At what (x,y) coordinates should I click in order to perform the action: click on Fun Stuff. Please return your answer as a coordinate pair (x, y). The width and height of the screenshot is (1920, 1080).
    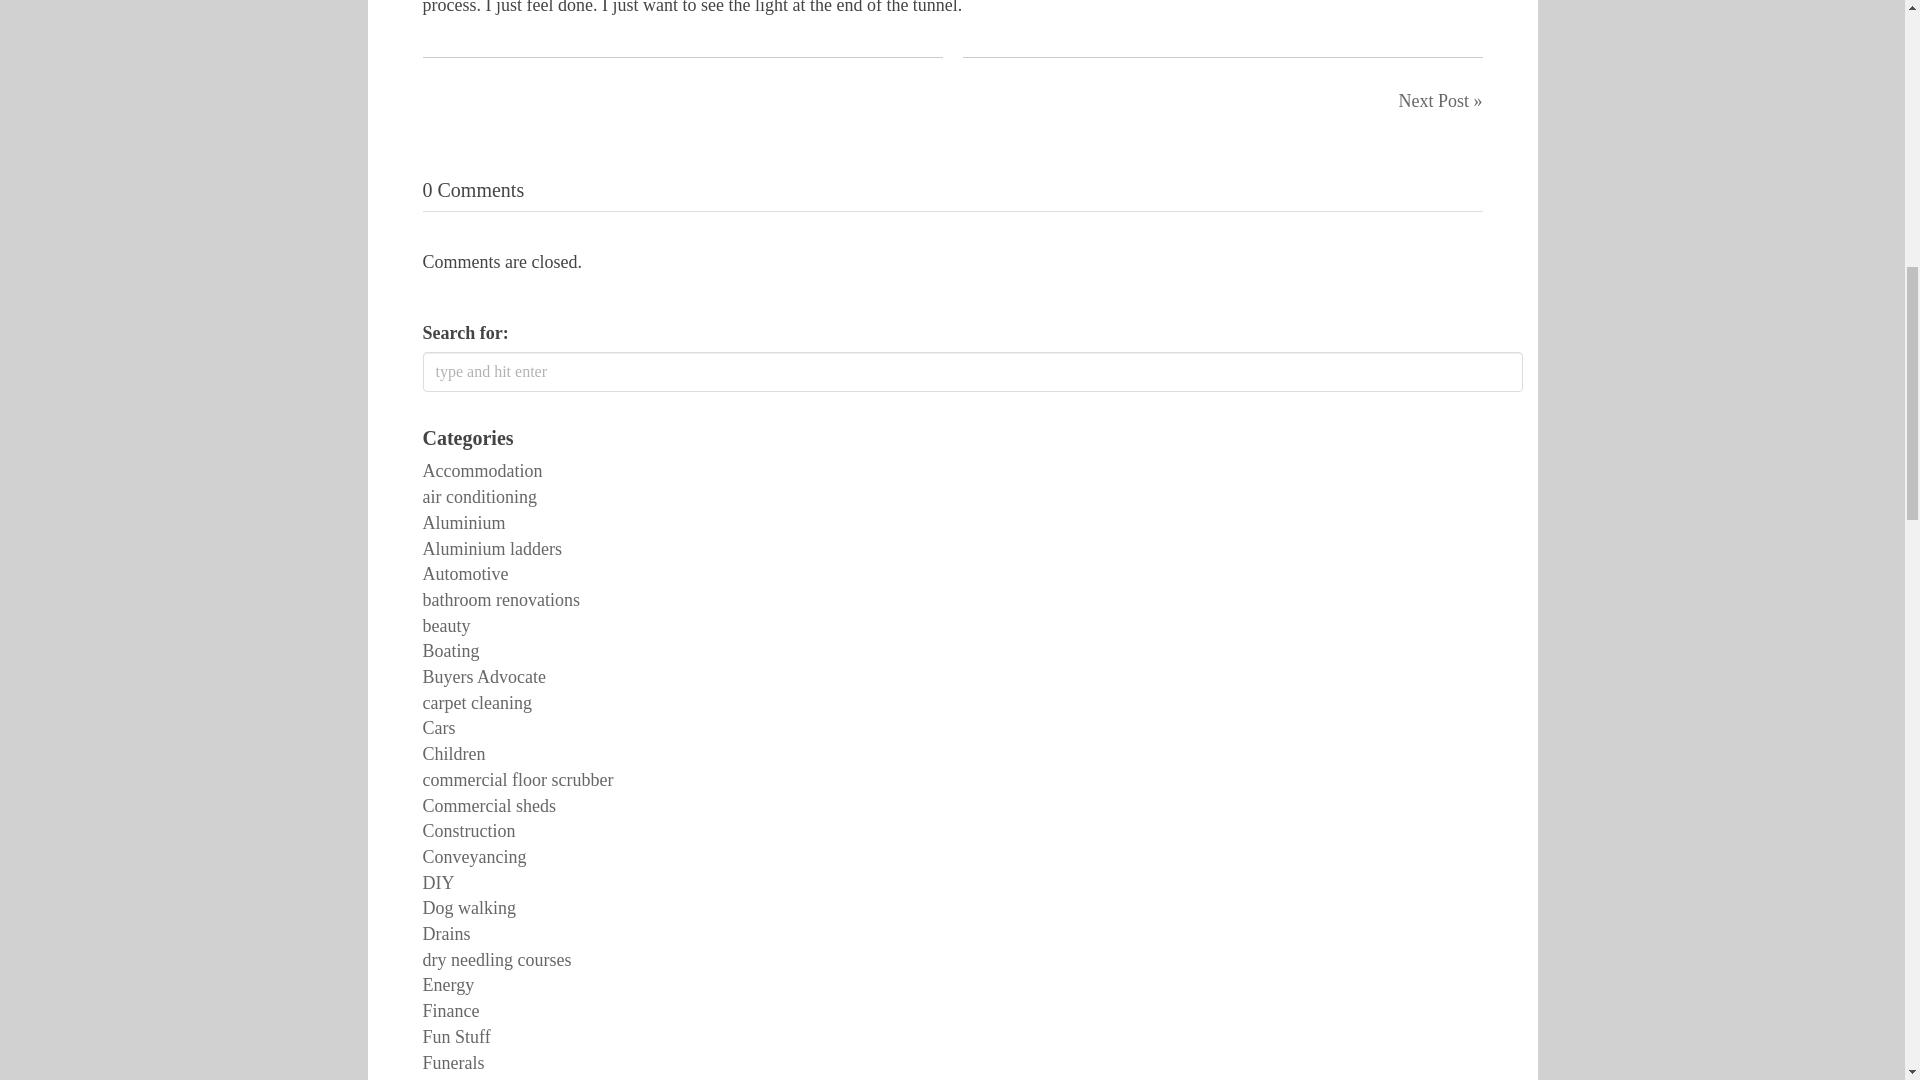
    Looking at the image, I should click on (456, 1036).